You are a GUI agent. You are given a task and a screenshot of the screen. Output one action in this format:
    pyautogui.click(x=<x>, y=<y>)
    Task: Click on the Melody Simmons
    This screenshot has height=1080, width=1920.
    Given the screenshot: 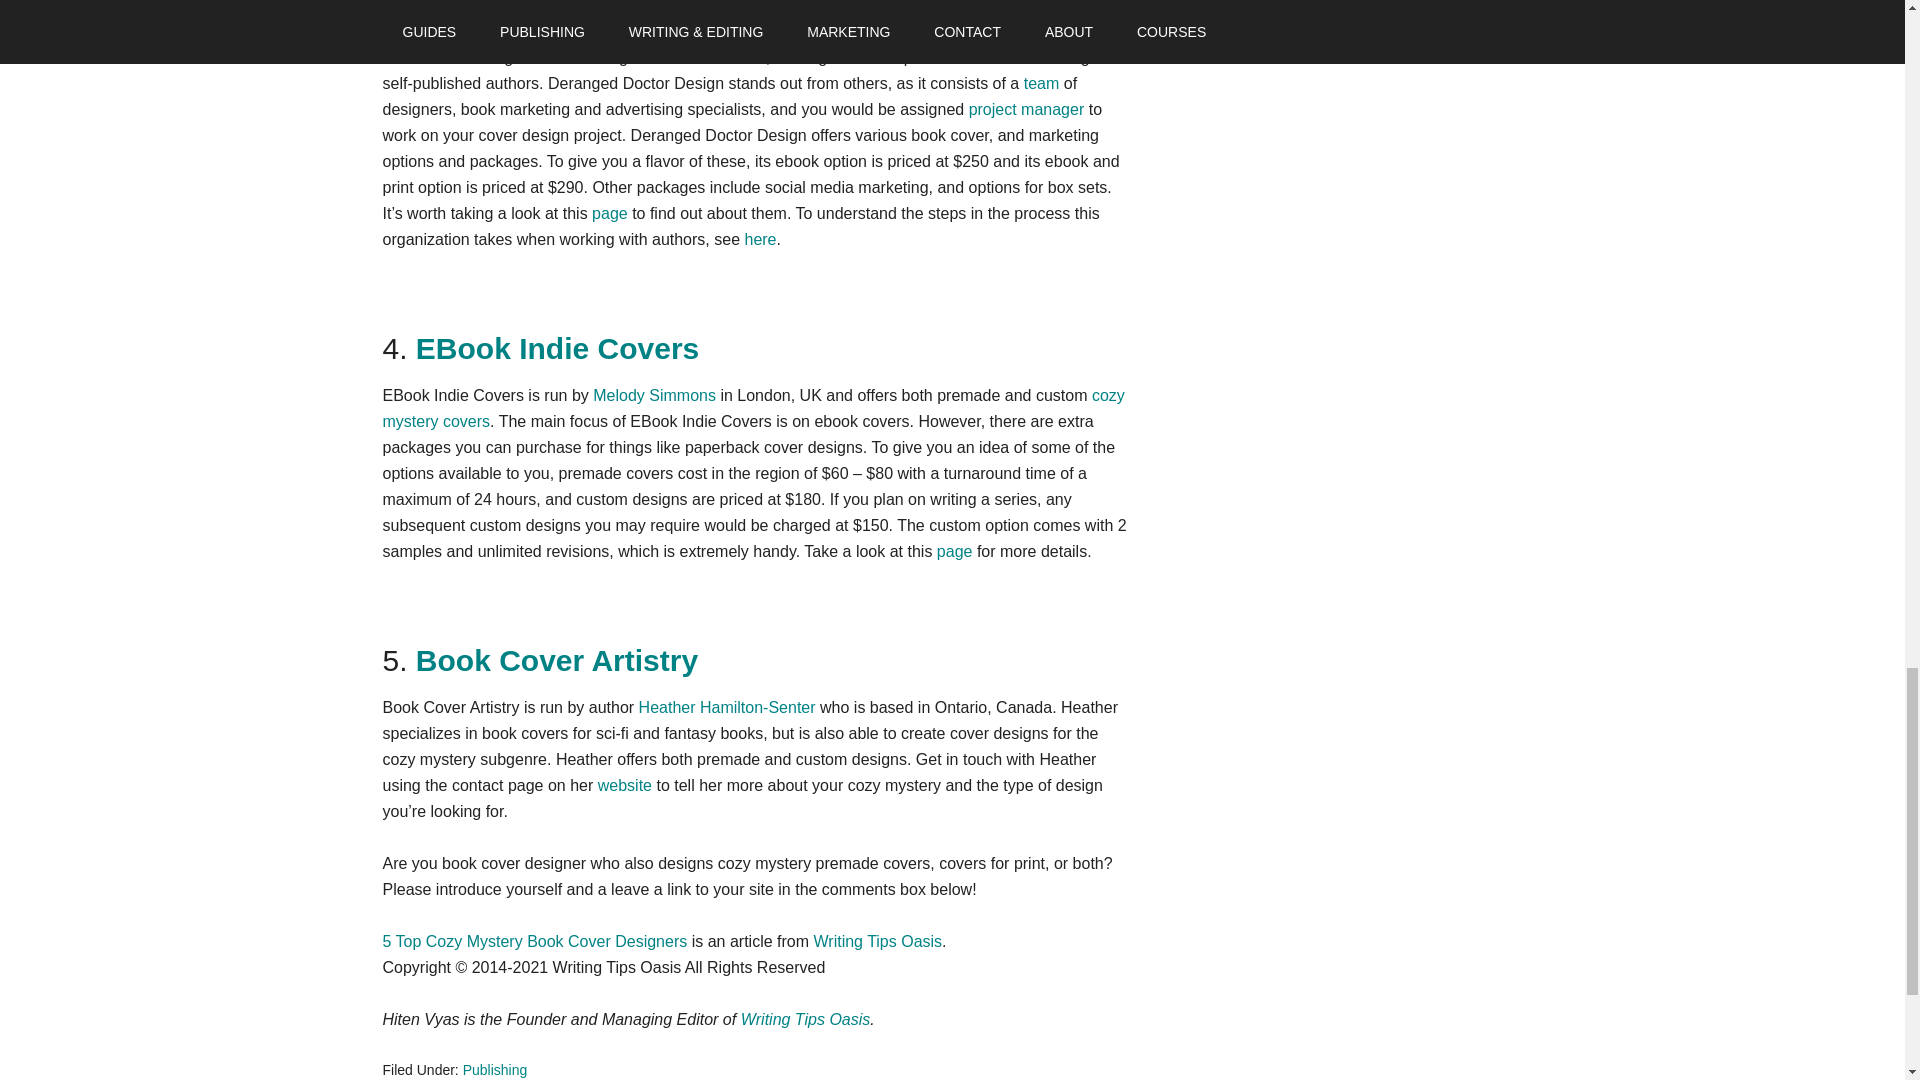 What is the action you would take?
    pyautogui.click(x=654, y=394)
    